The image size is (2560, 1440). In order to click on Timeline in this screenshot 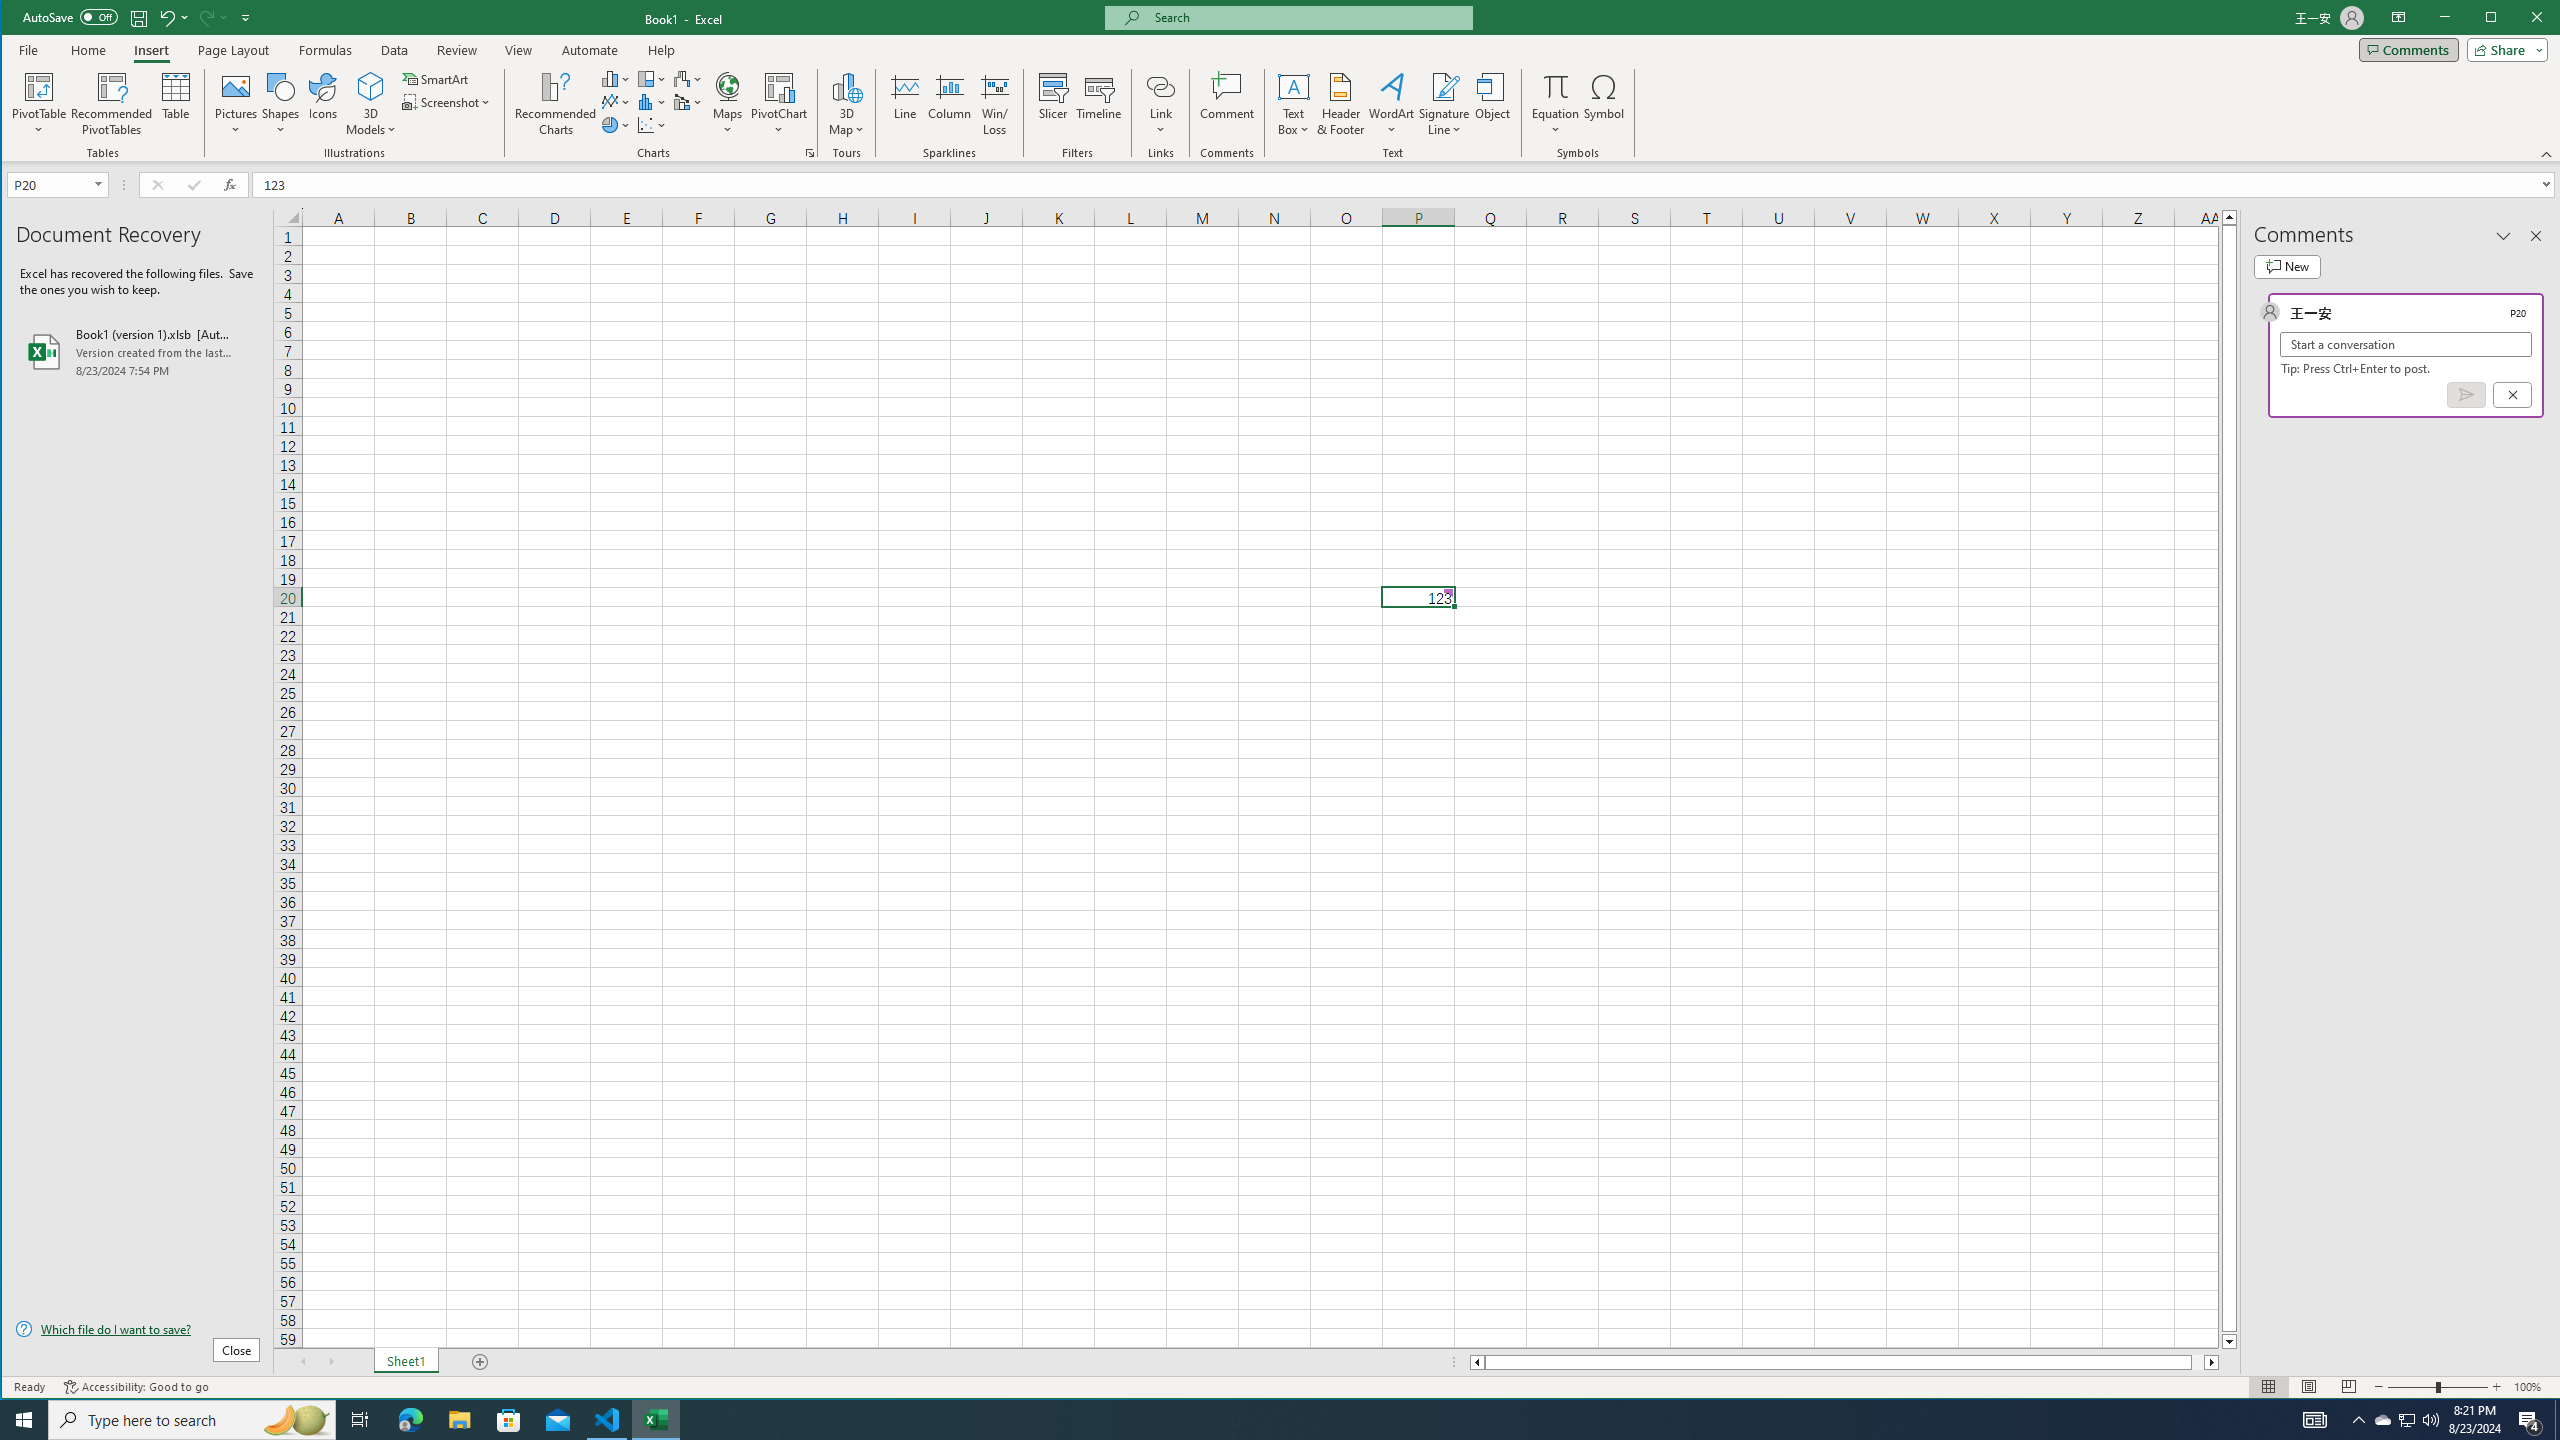, I will do `click(2406, 1420)`.